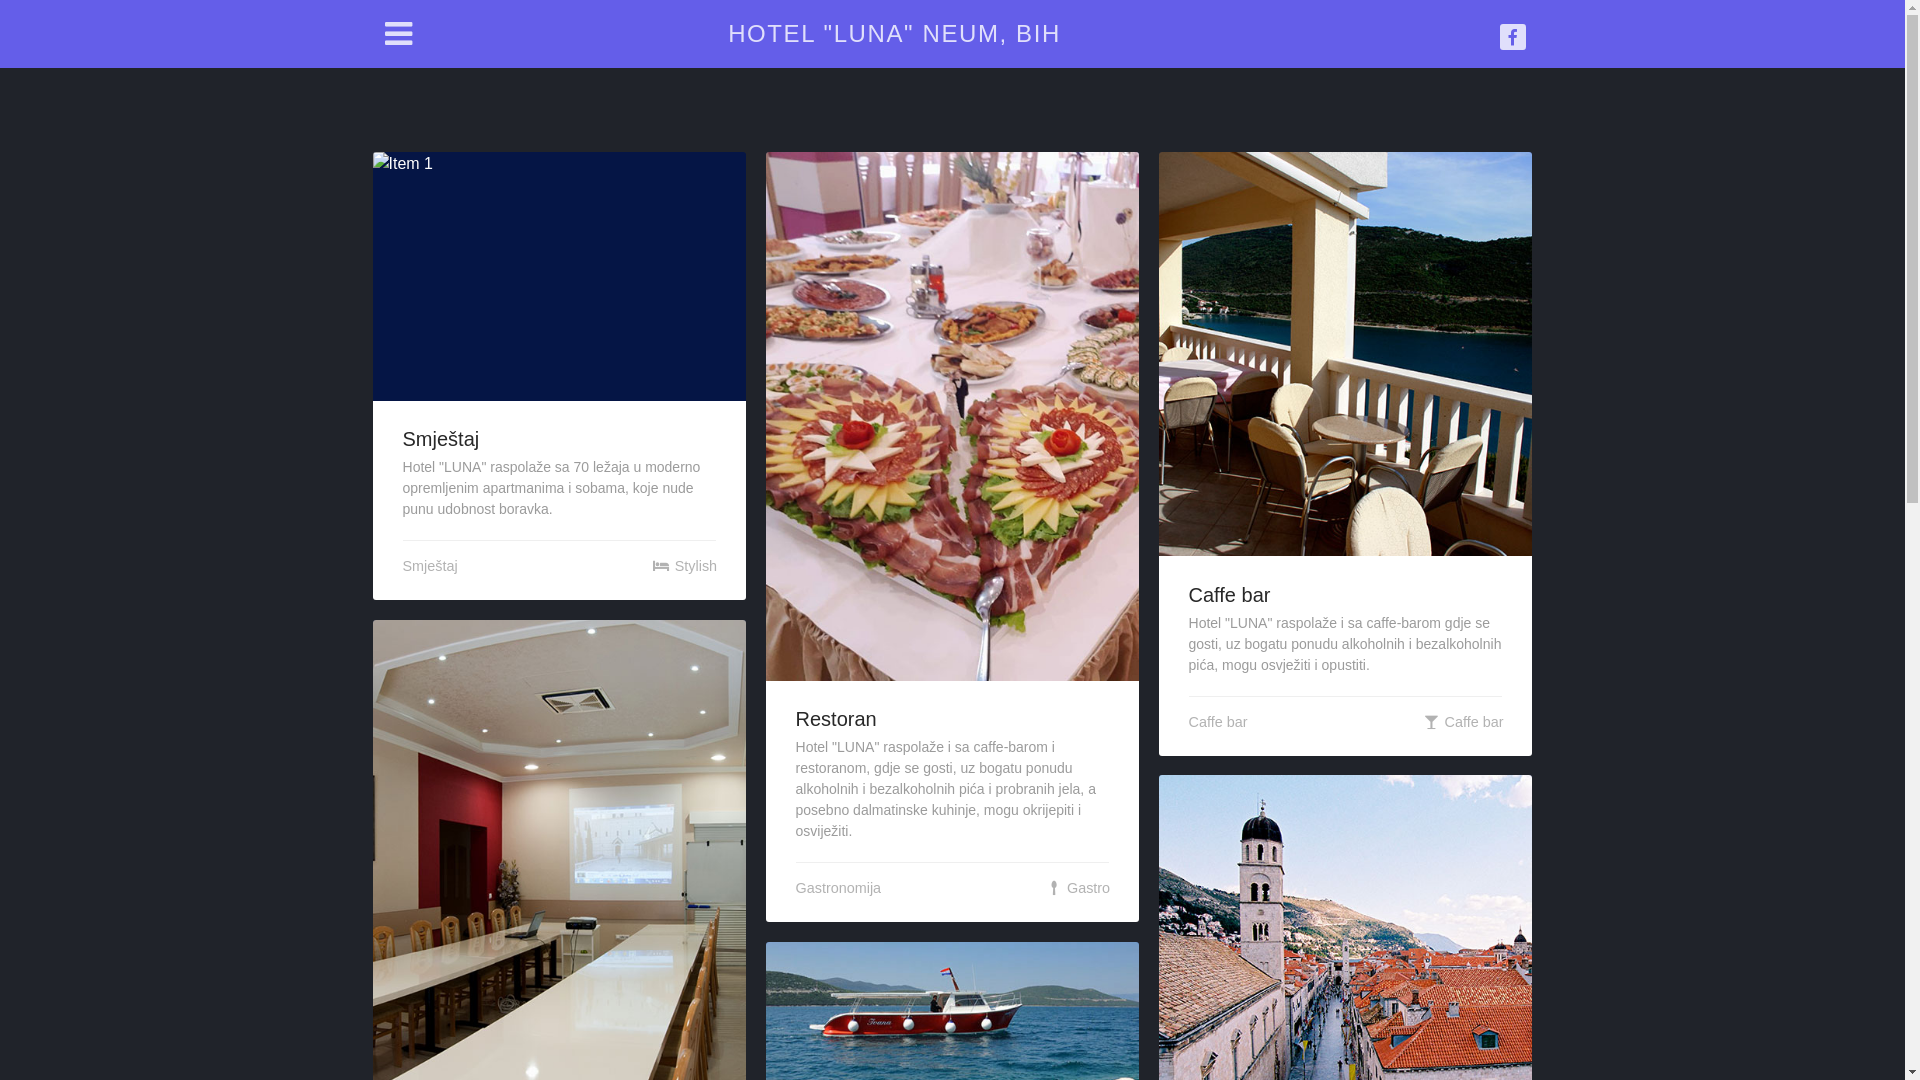 The image size is (1920, 1080). What do you see at coordinates (1230, 595) in the screenshot?
I see `Caffe bar` at bounding box center [1230, 595].